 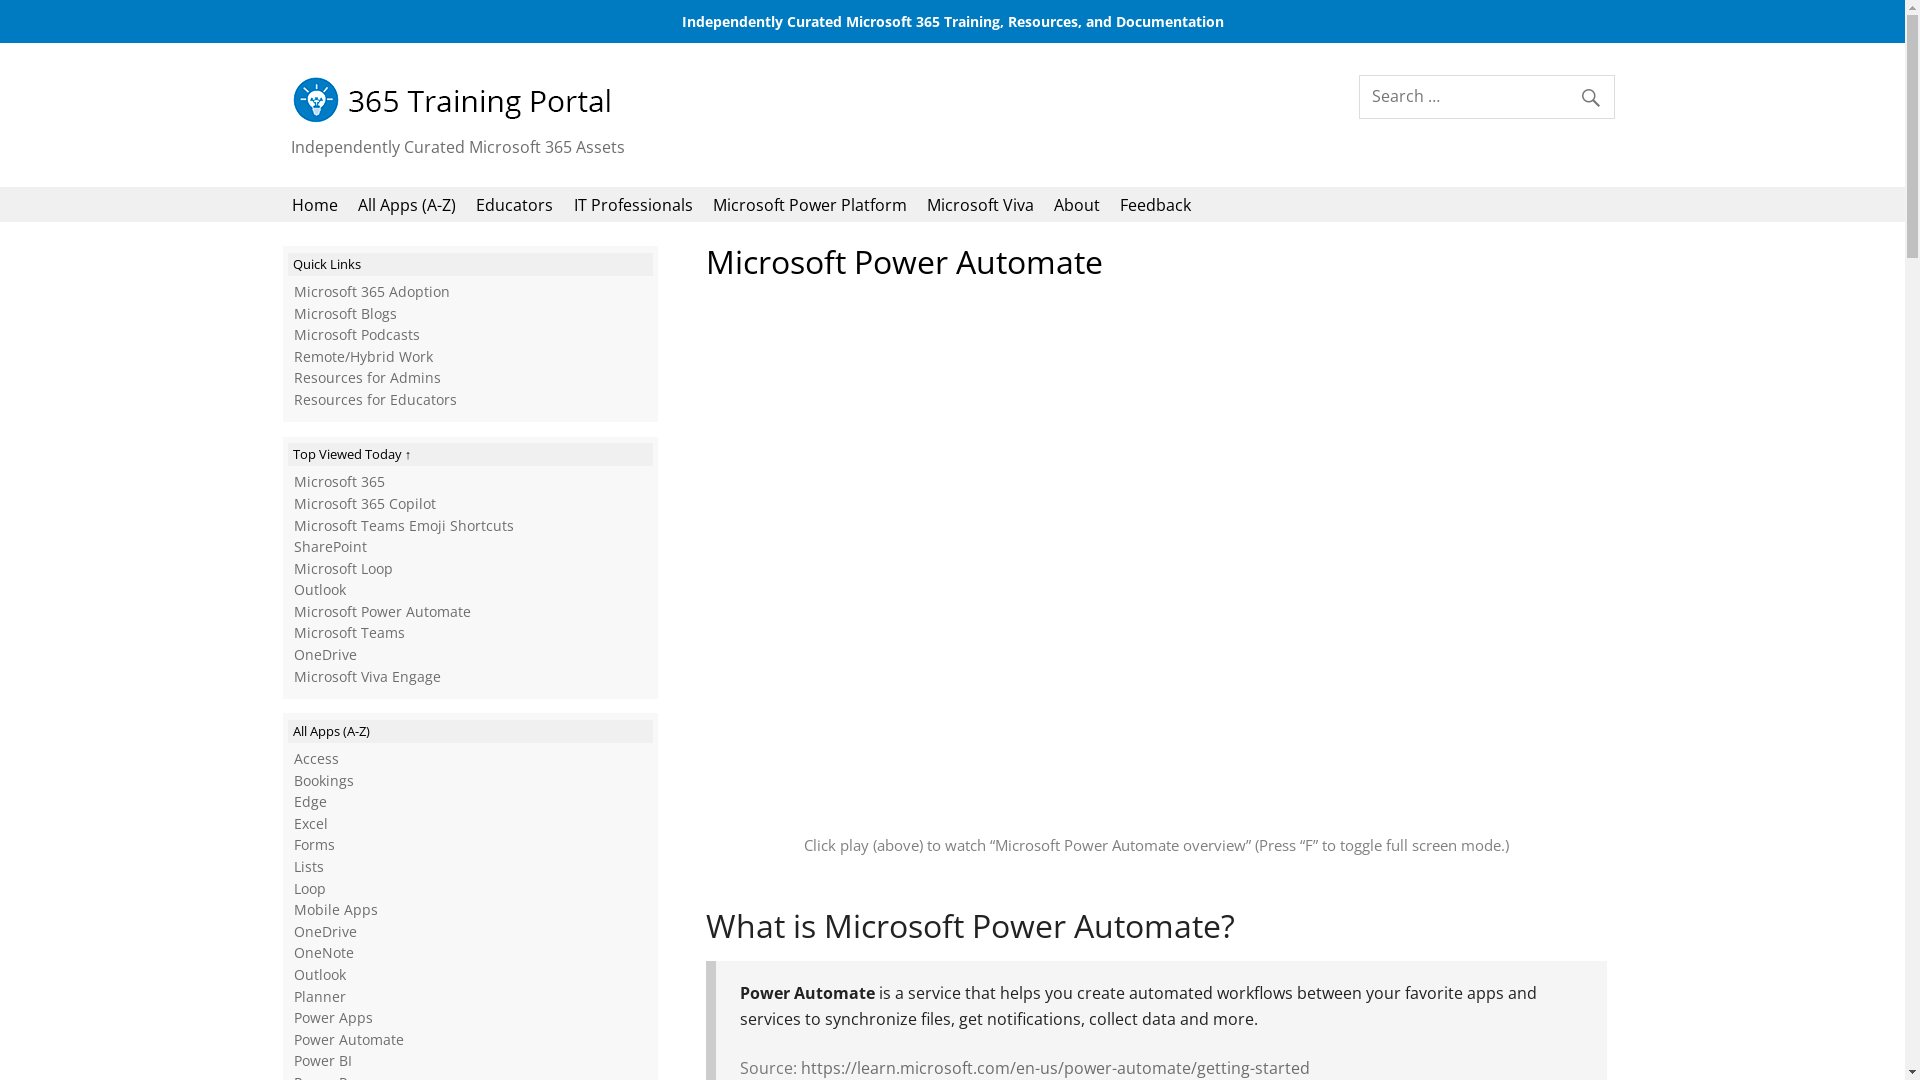 What do you see at coordinates (320, 996) in the screenshot?
I see `Planner` at bounding box center [320, 996].